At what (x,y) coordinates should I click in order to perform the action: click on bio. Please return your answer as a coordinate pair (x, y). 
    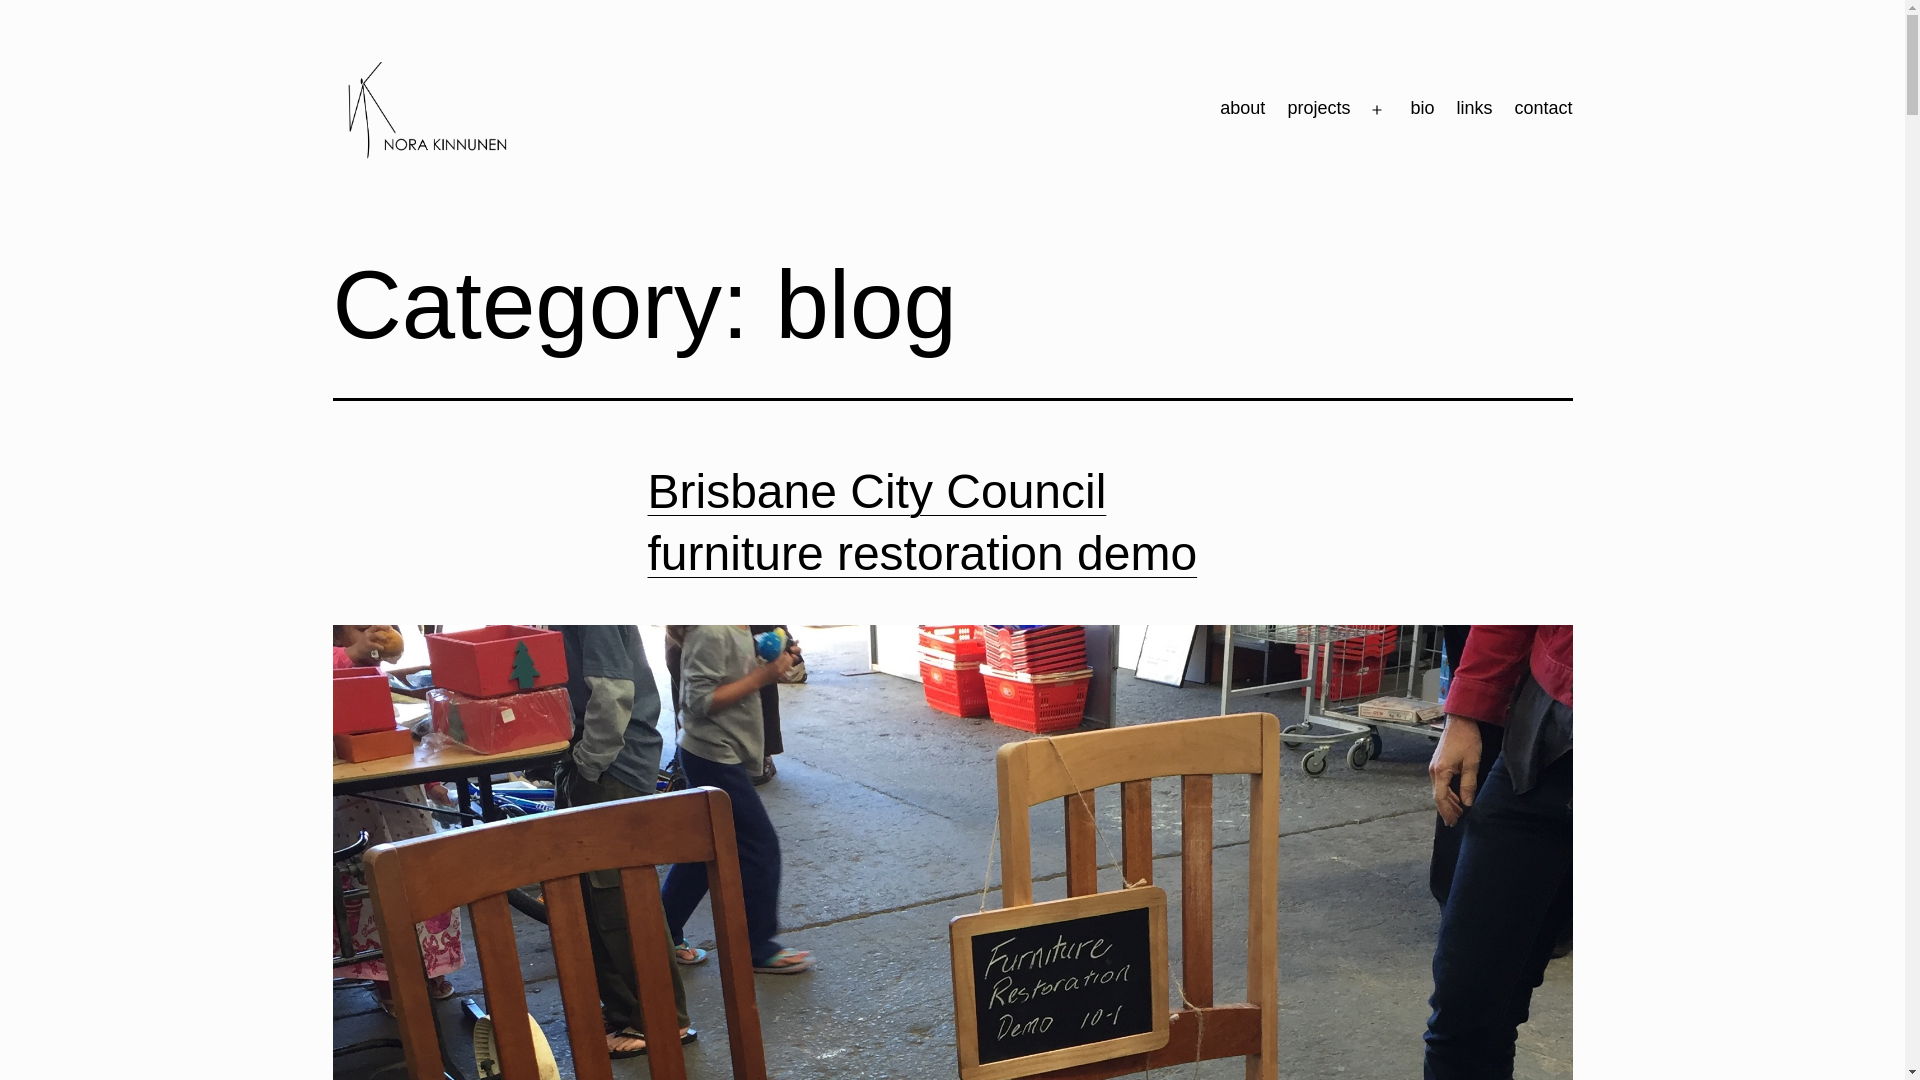
    Looking at the image, I should click on (1422, 110).